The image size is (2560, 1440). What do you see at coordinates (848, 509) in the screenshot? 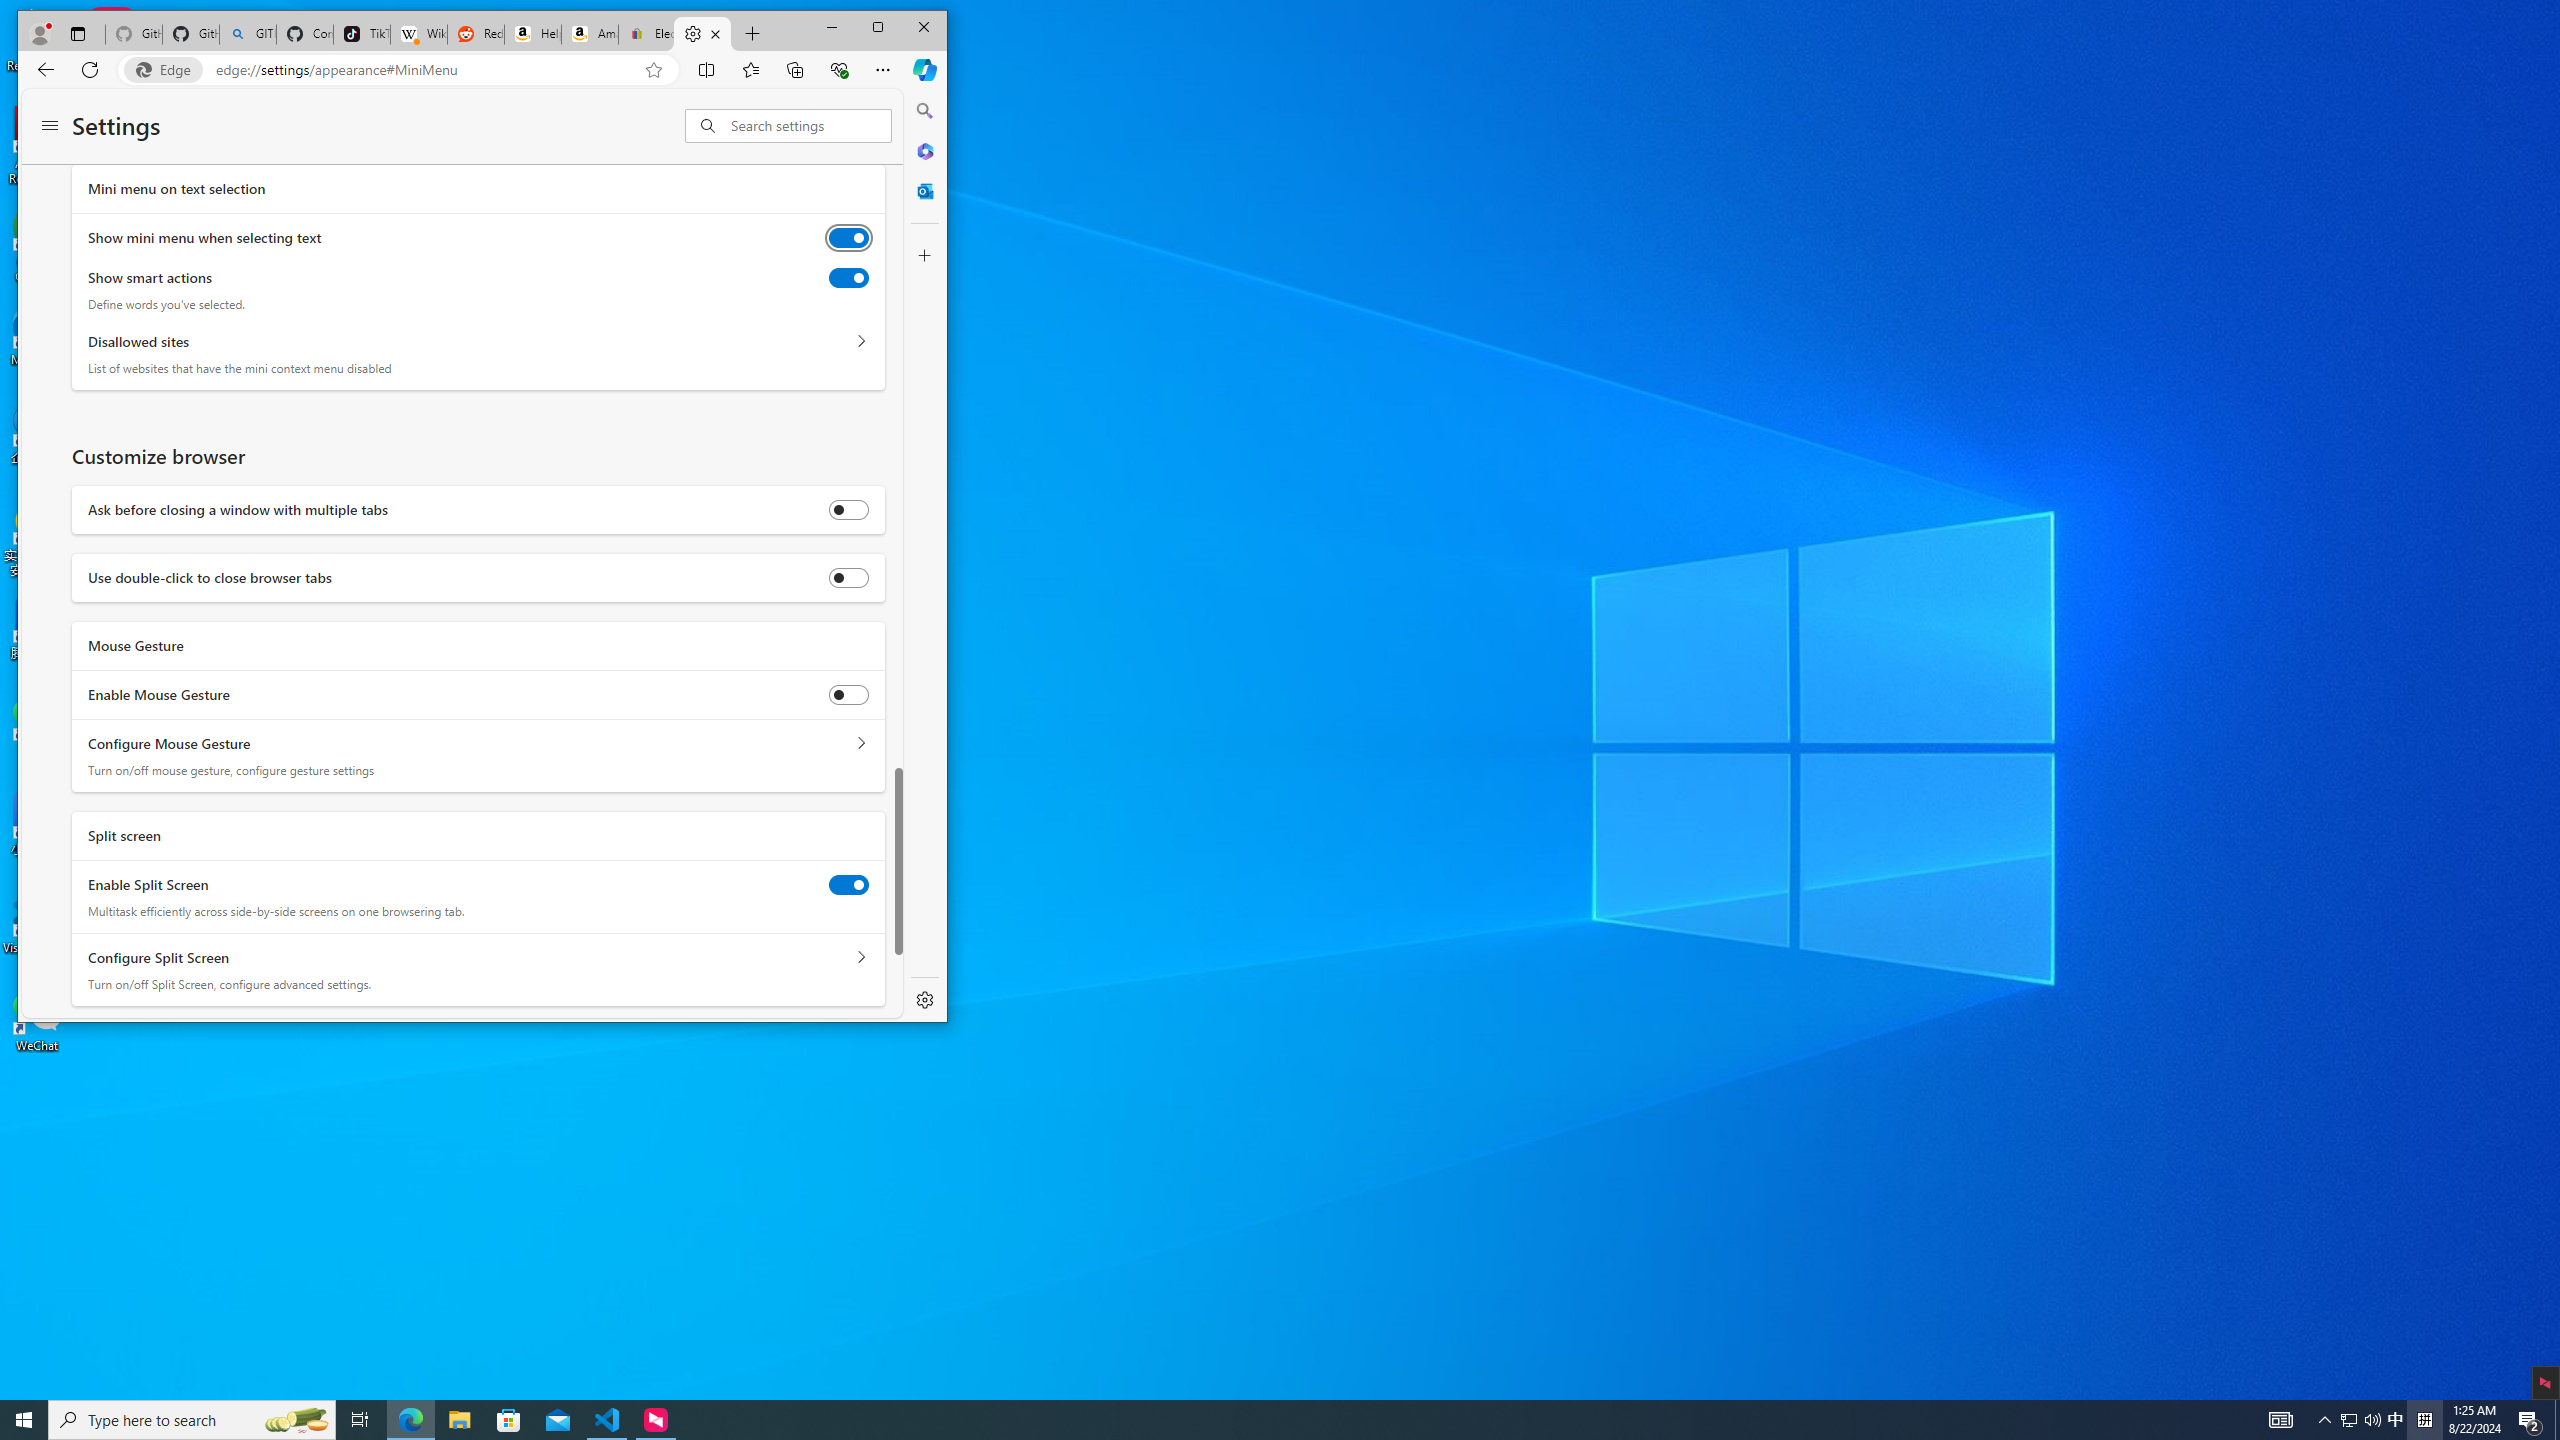
I see `Ask before closing a window with multiple tabs` at bounding box center [848, 509].